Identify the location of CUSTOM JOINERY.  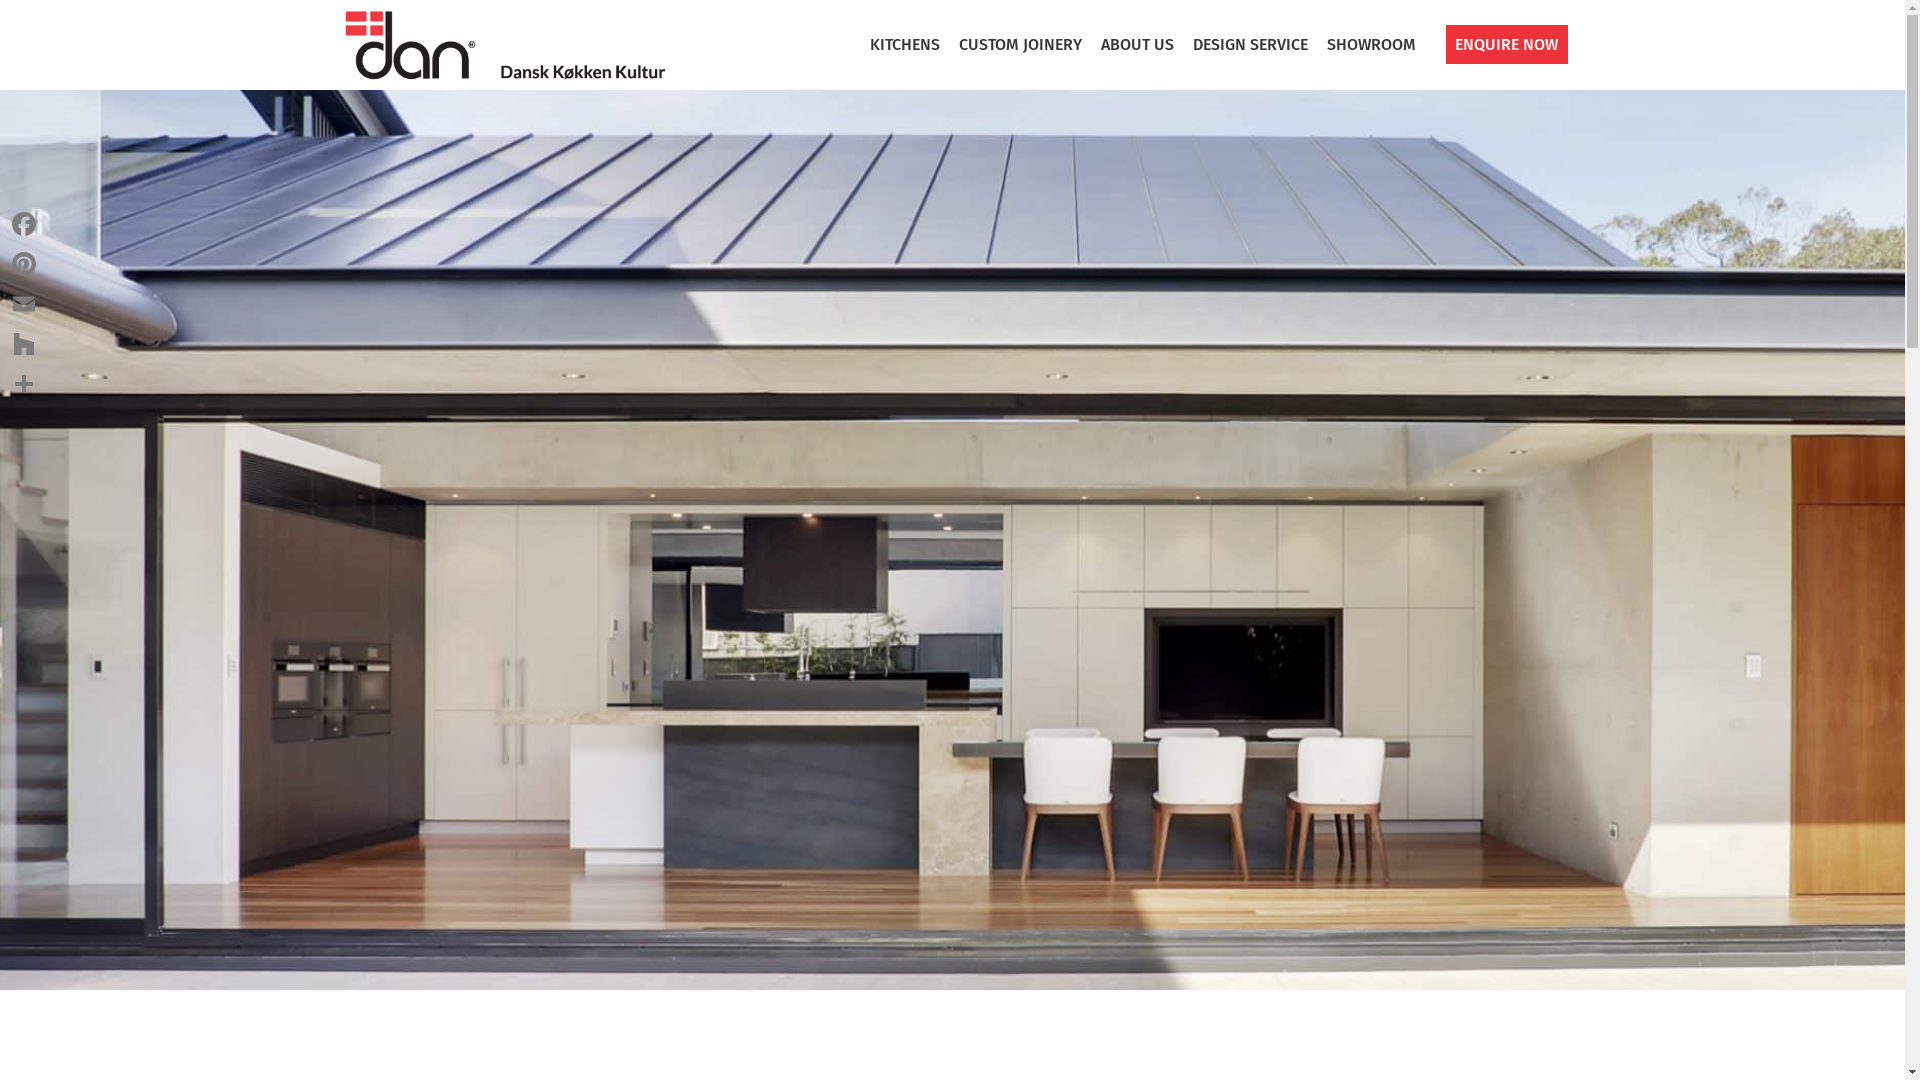
(1021, 45).